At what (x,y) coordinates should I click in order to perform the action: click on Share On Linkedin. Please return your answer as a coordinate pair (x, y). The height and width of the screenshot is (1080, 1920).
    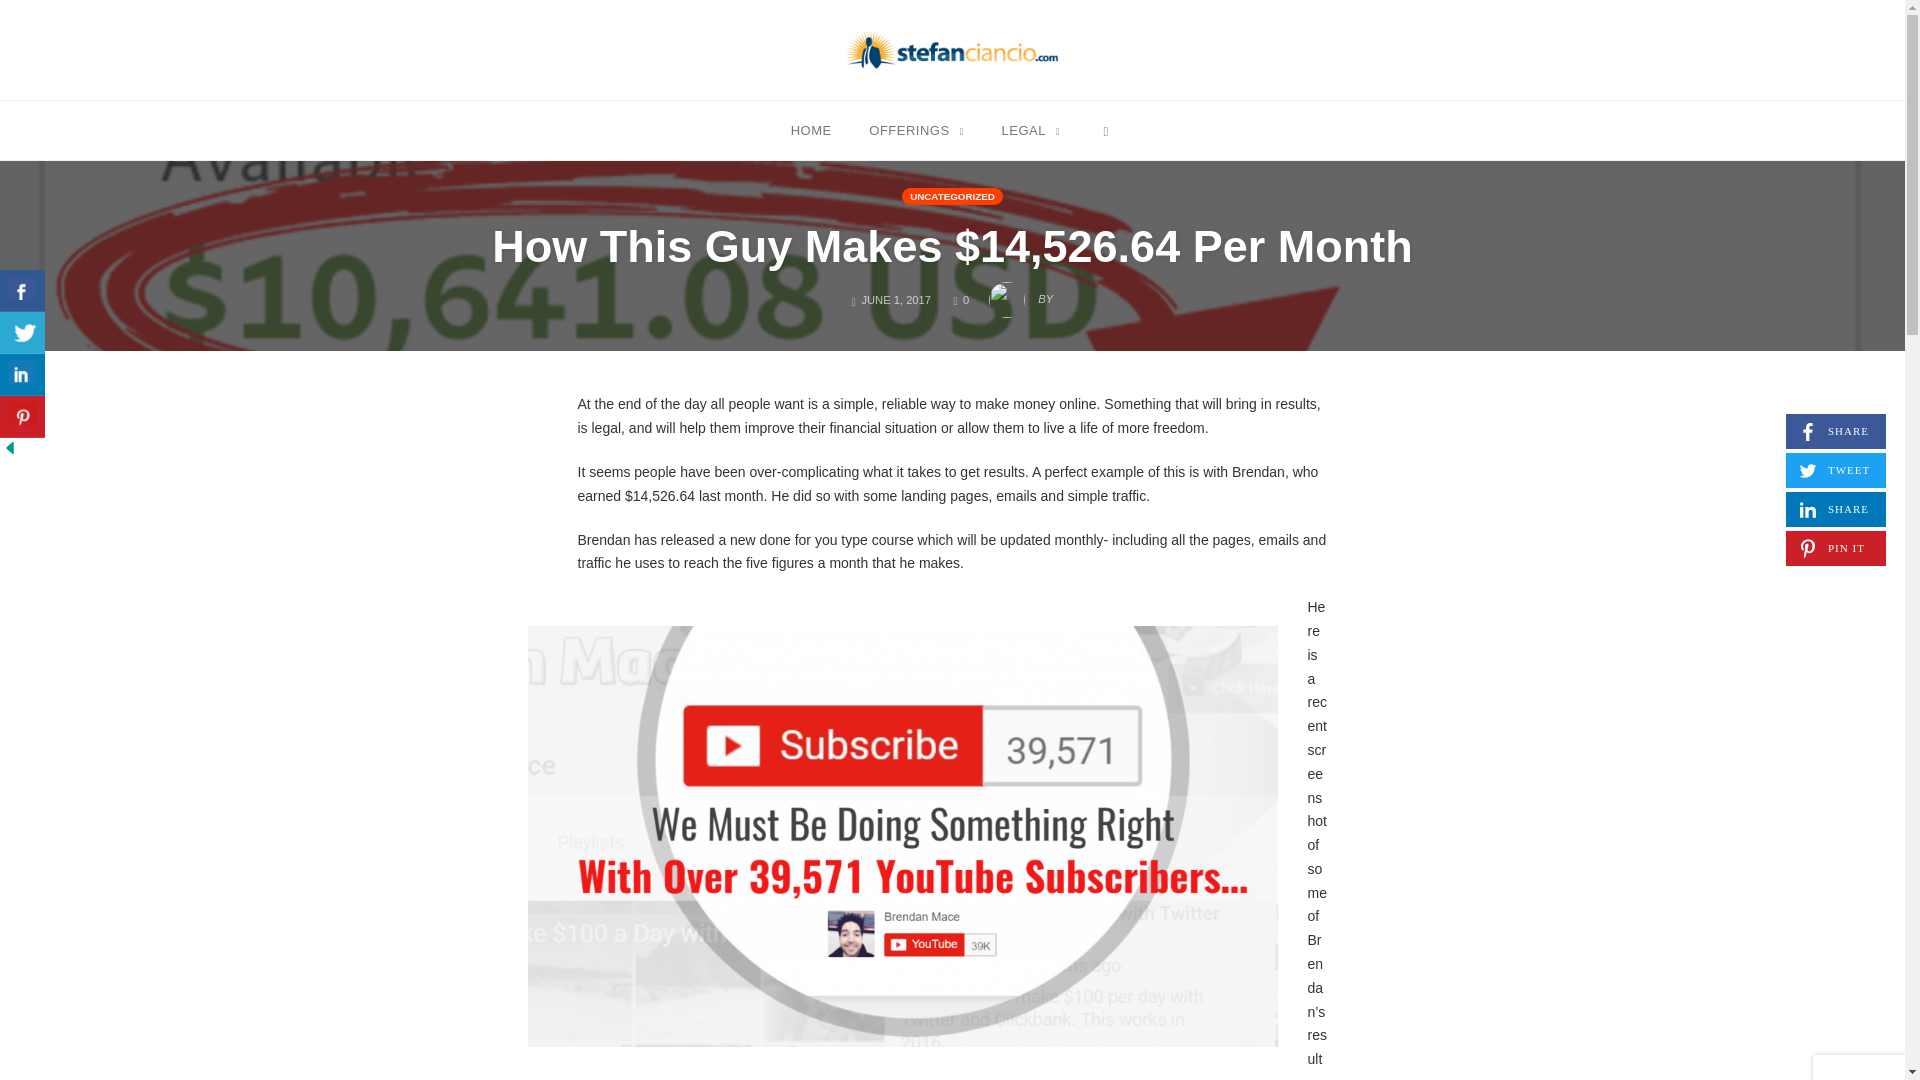
    Looking at the image, I should click on (22, 375).